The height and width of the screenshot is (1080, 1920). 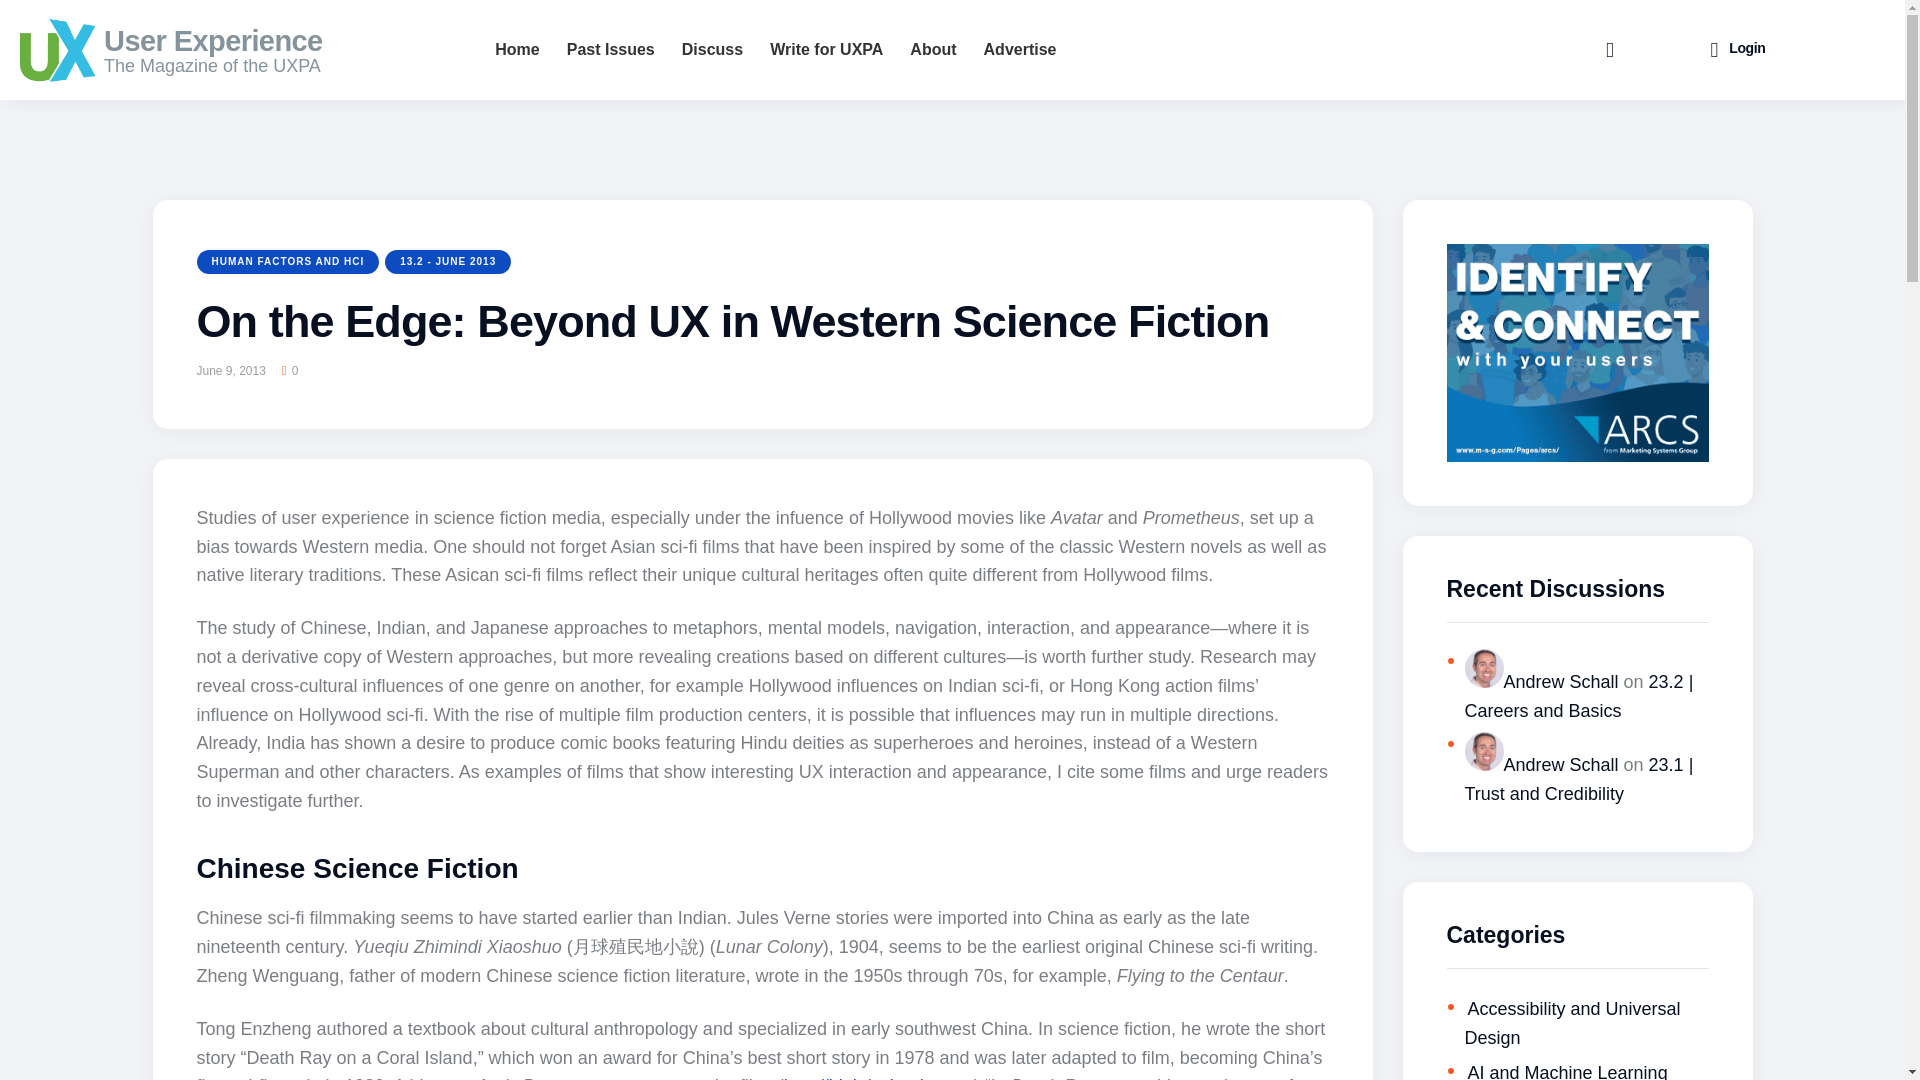 I want to click on Discuss, so click(x=712, y=50).